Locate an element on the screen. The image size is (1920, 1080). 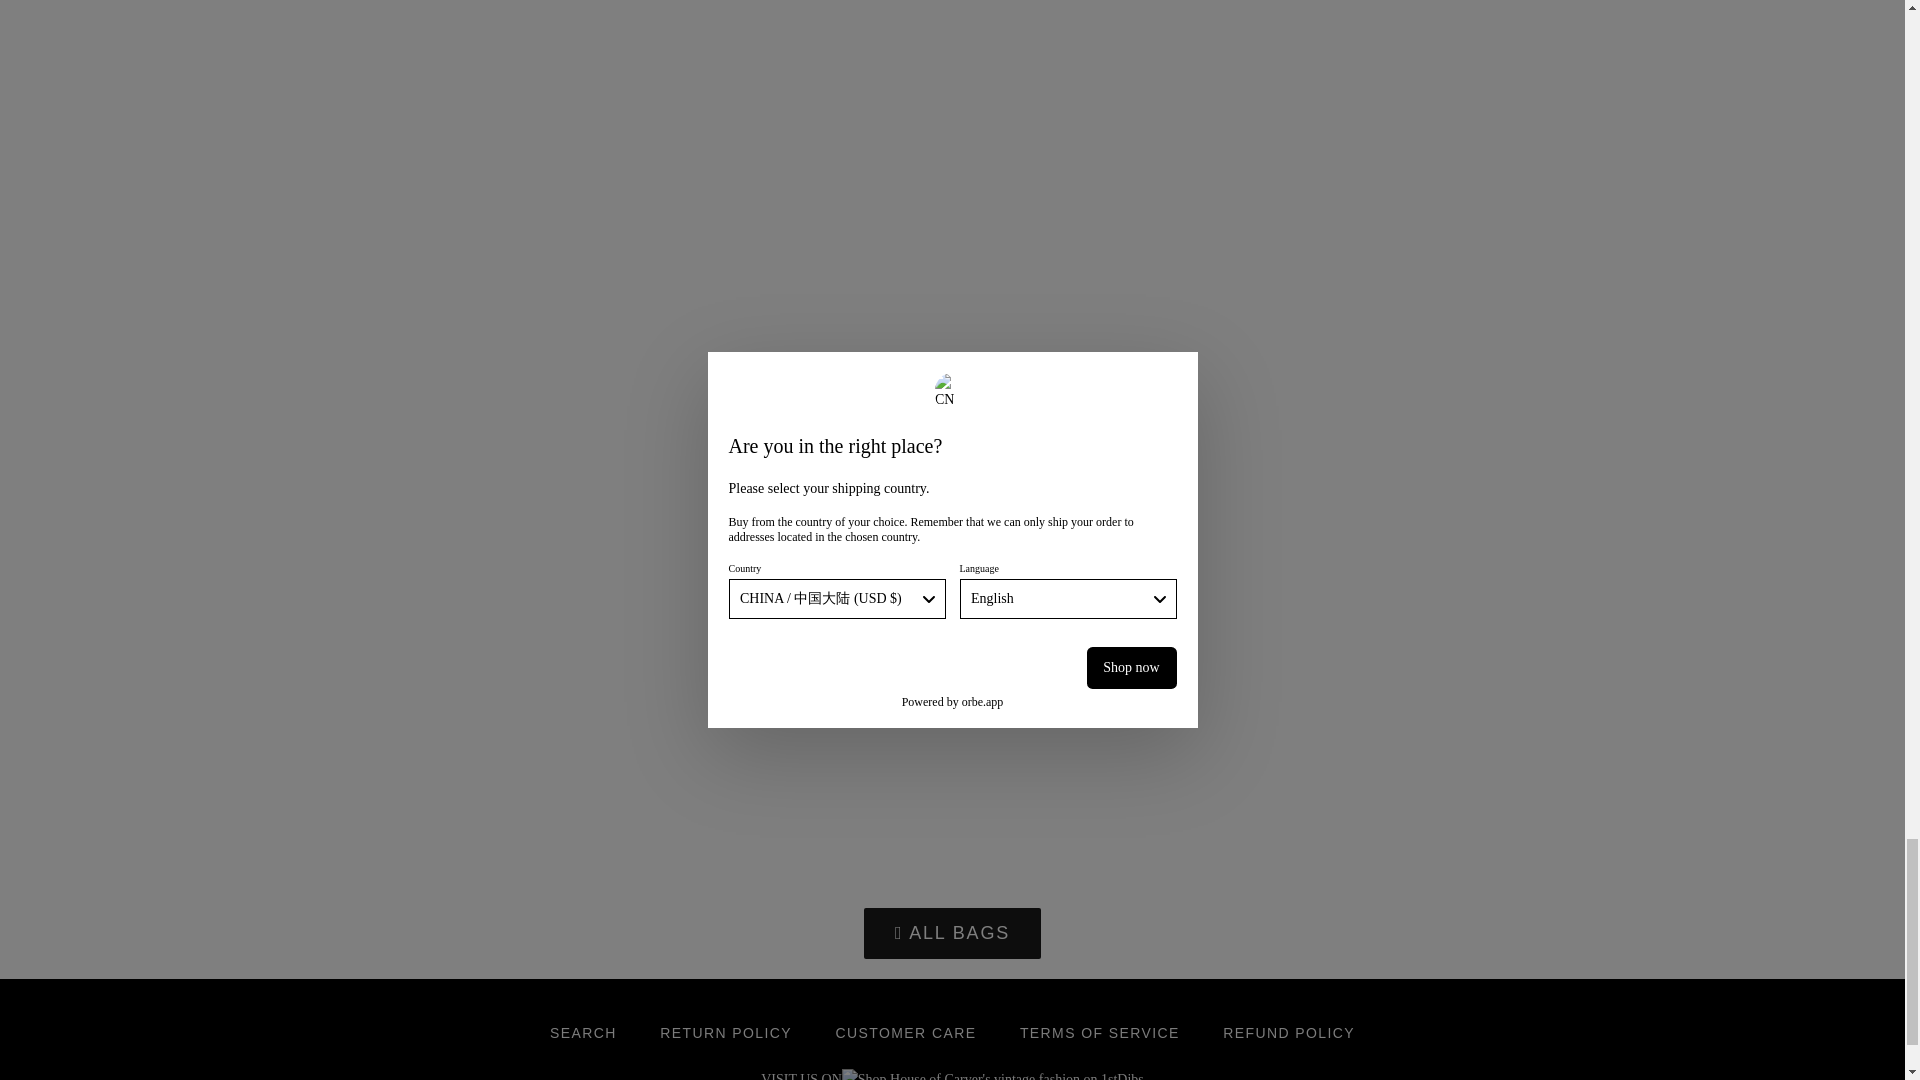
TERMS OF SERVICE is located at coordinates (1100, 1034).